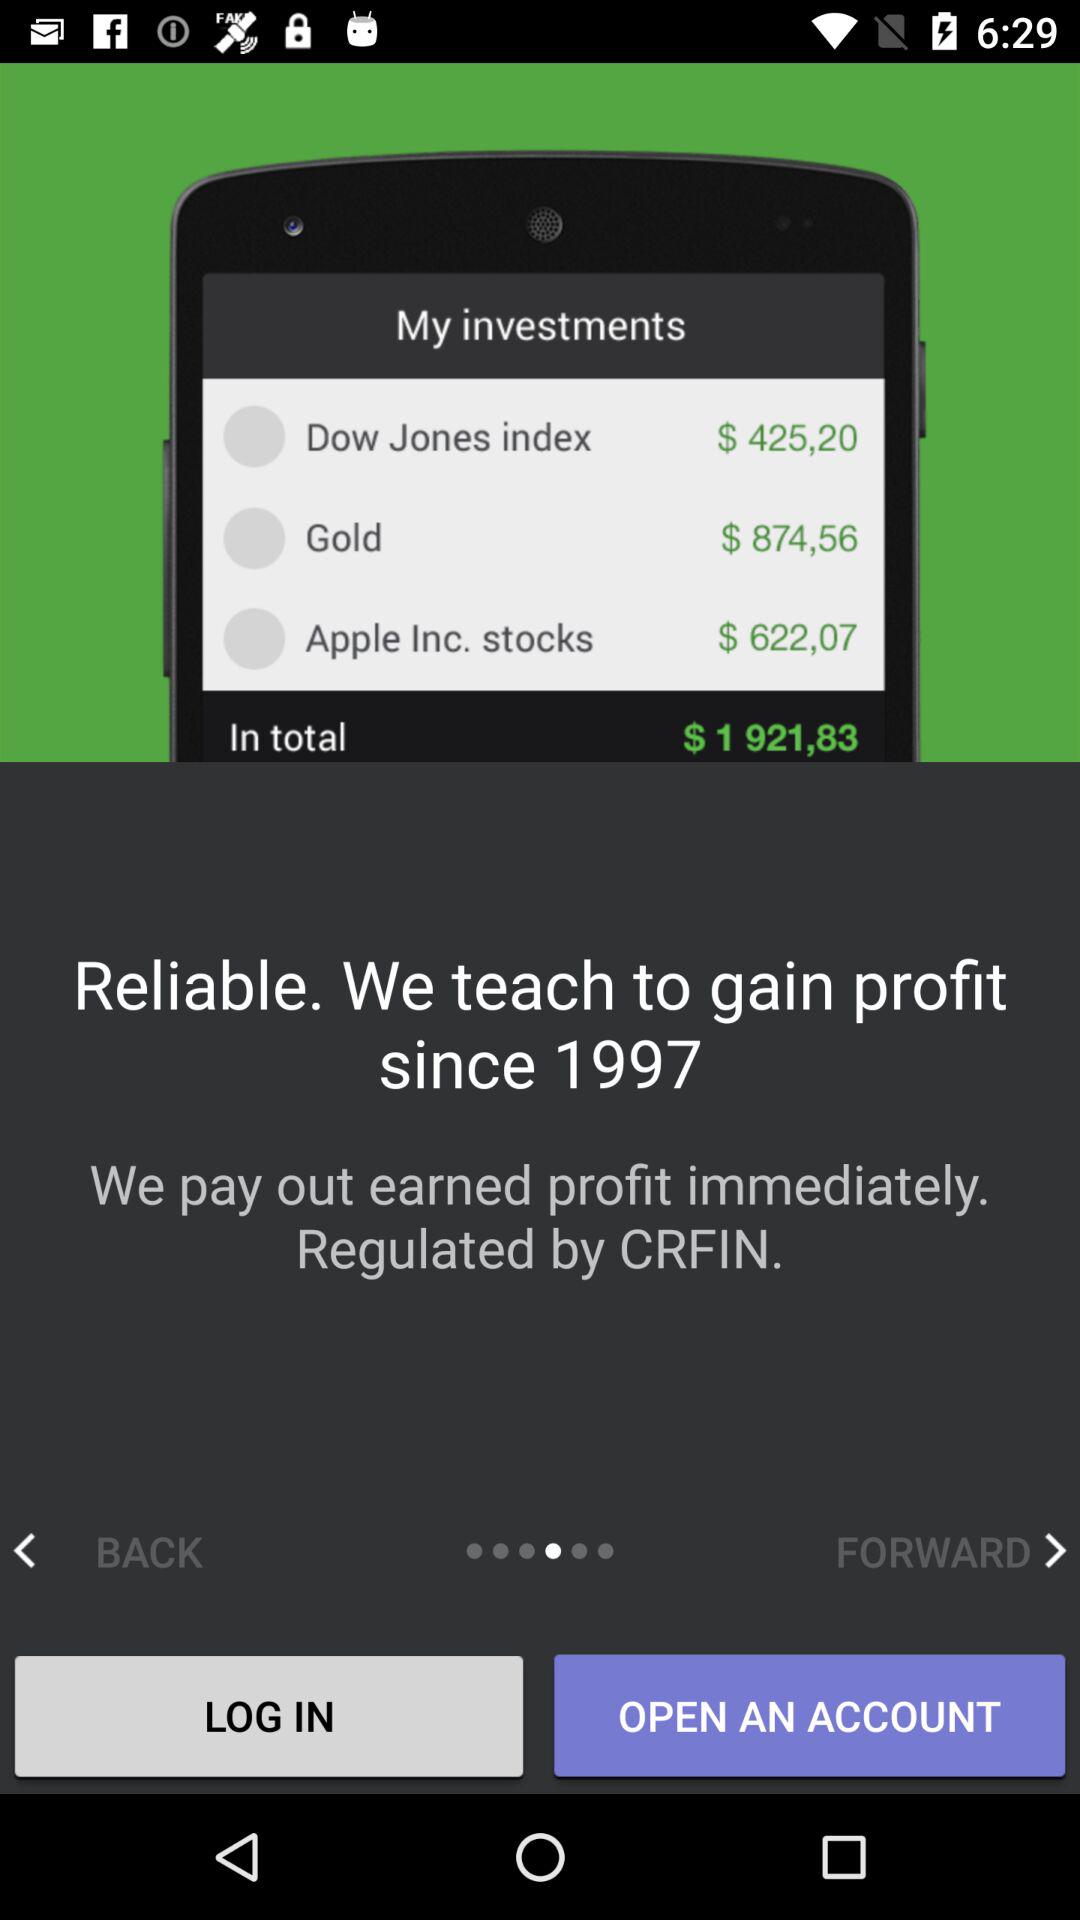 Image resolution: width=1080 pixels, height=1920 pixels. Describe the element at coordinates (128, 1550) in the screenshot. I see `turn on icon above the log in` at that location.